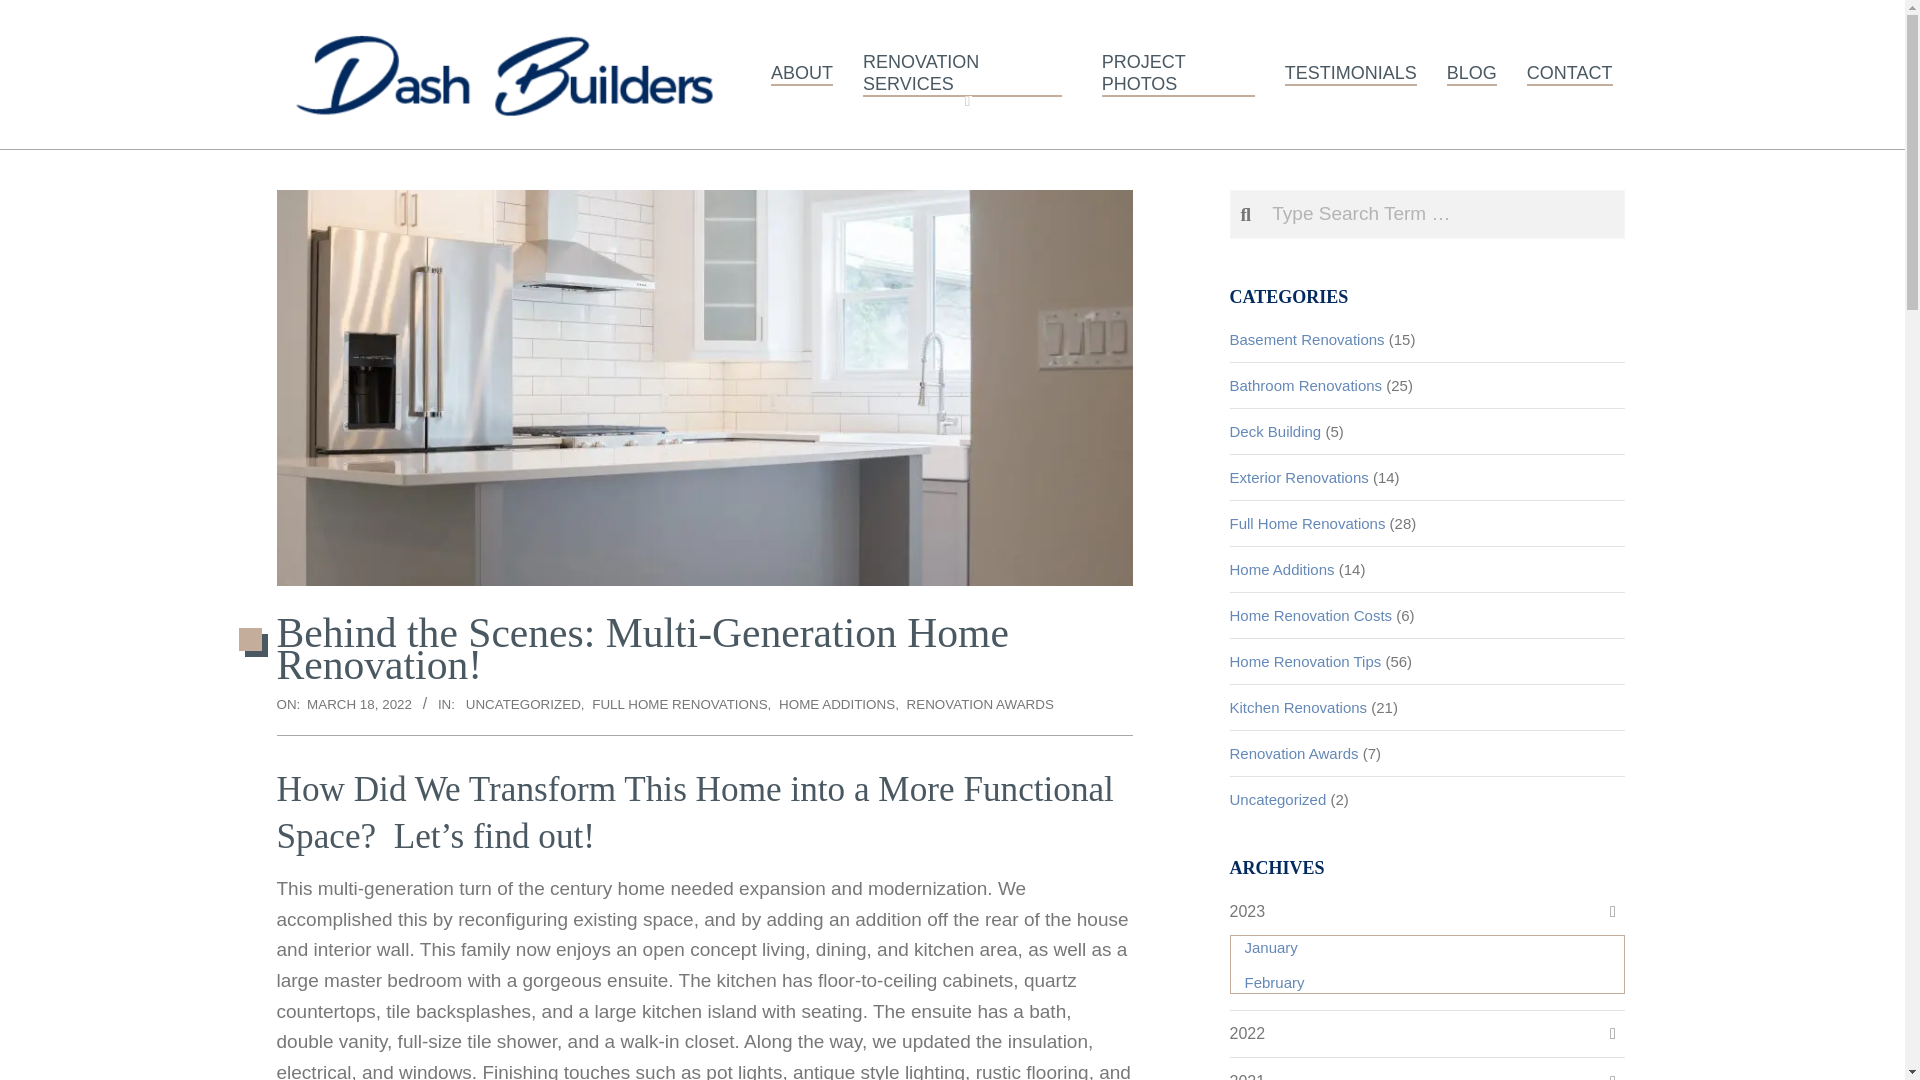 This screenshot has width=1920, height=1080. What do you see at coordinates (678, 704) in the screenshot?
I see `FULL HOME RENOVATIONS` at bounding box center [678, 704].